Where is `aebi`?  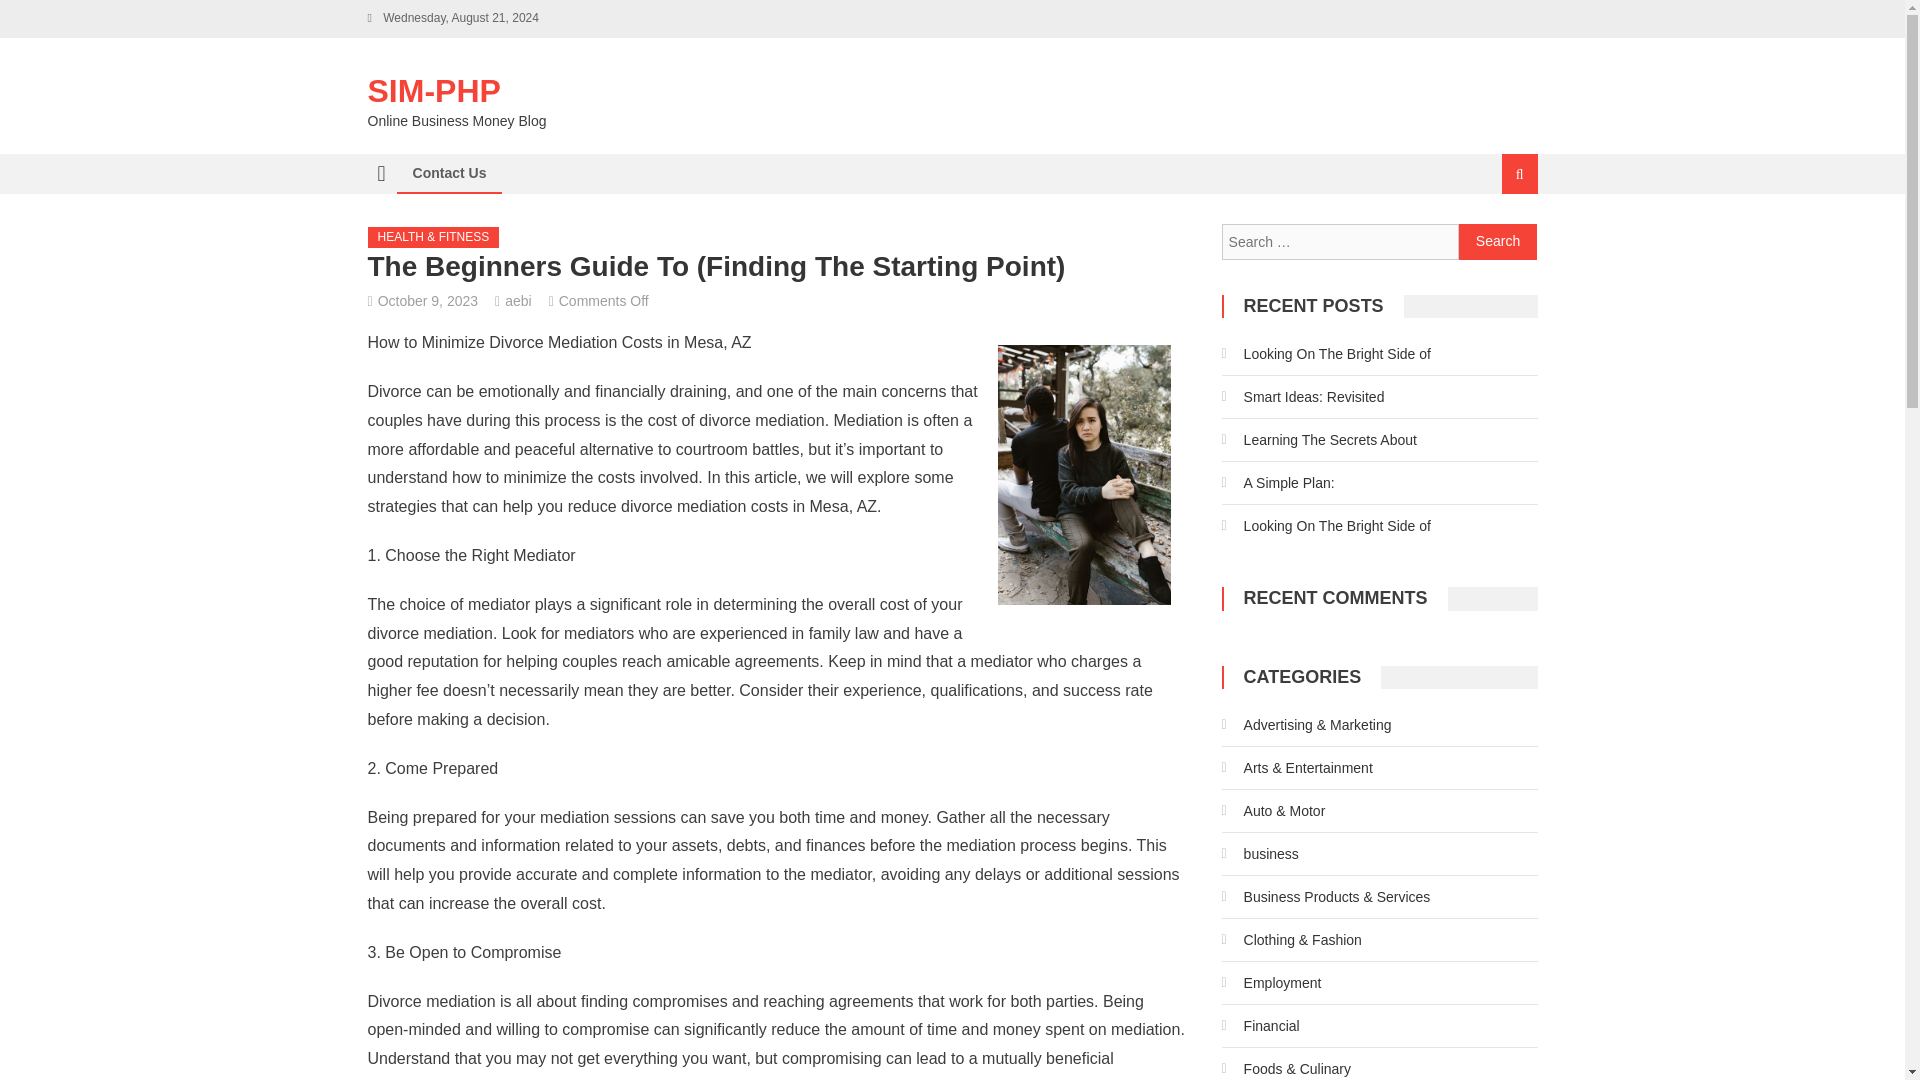
aebi is located at coordinates (518, 300).